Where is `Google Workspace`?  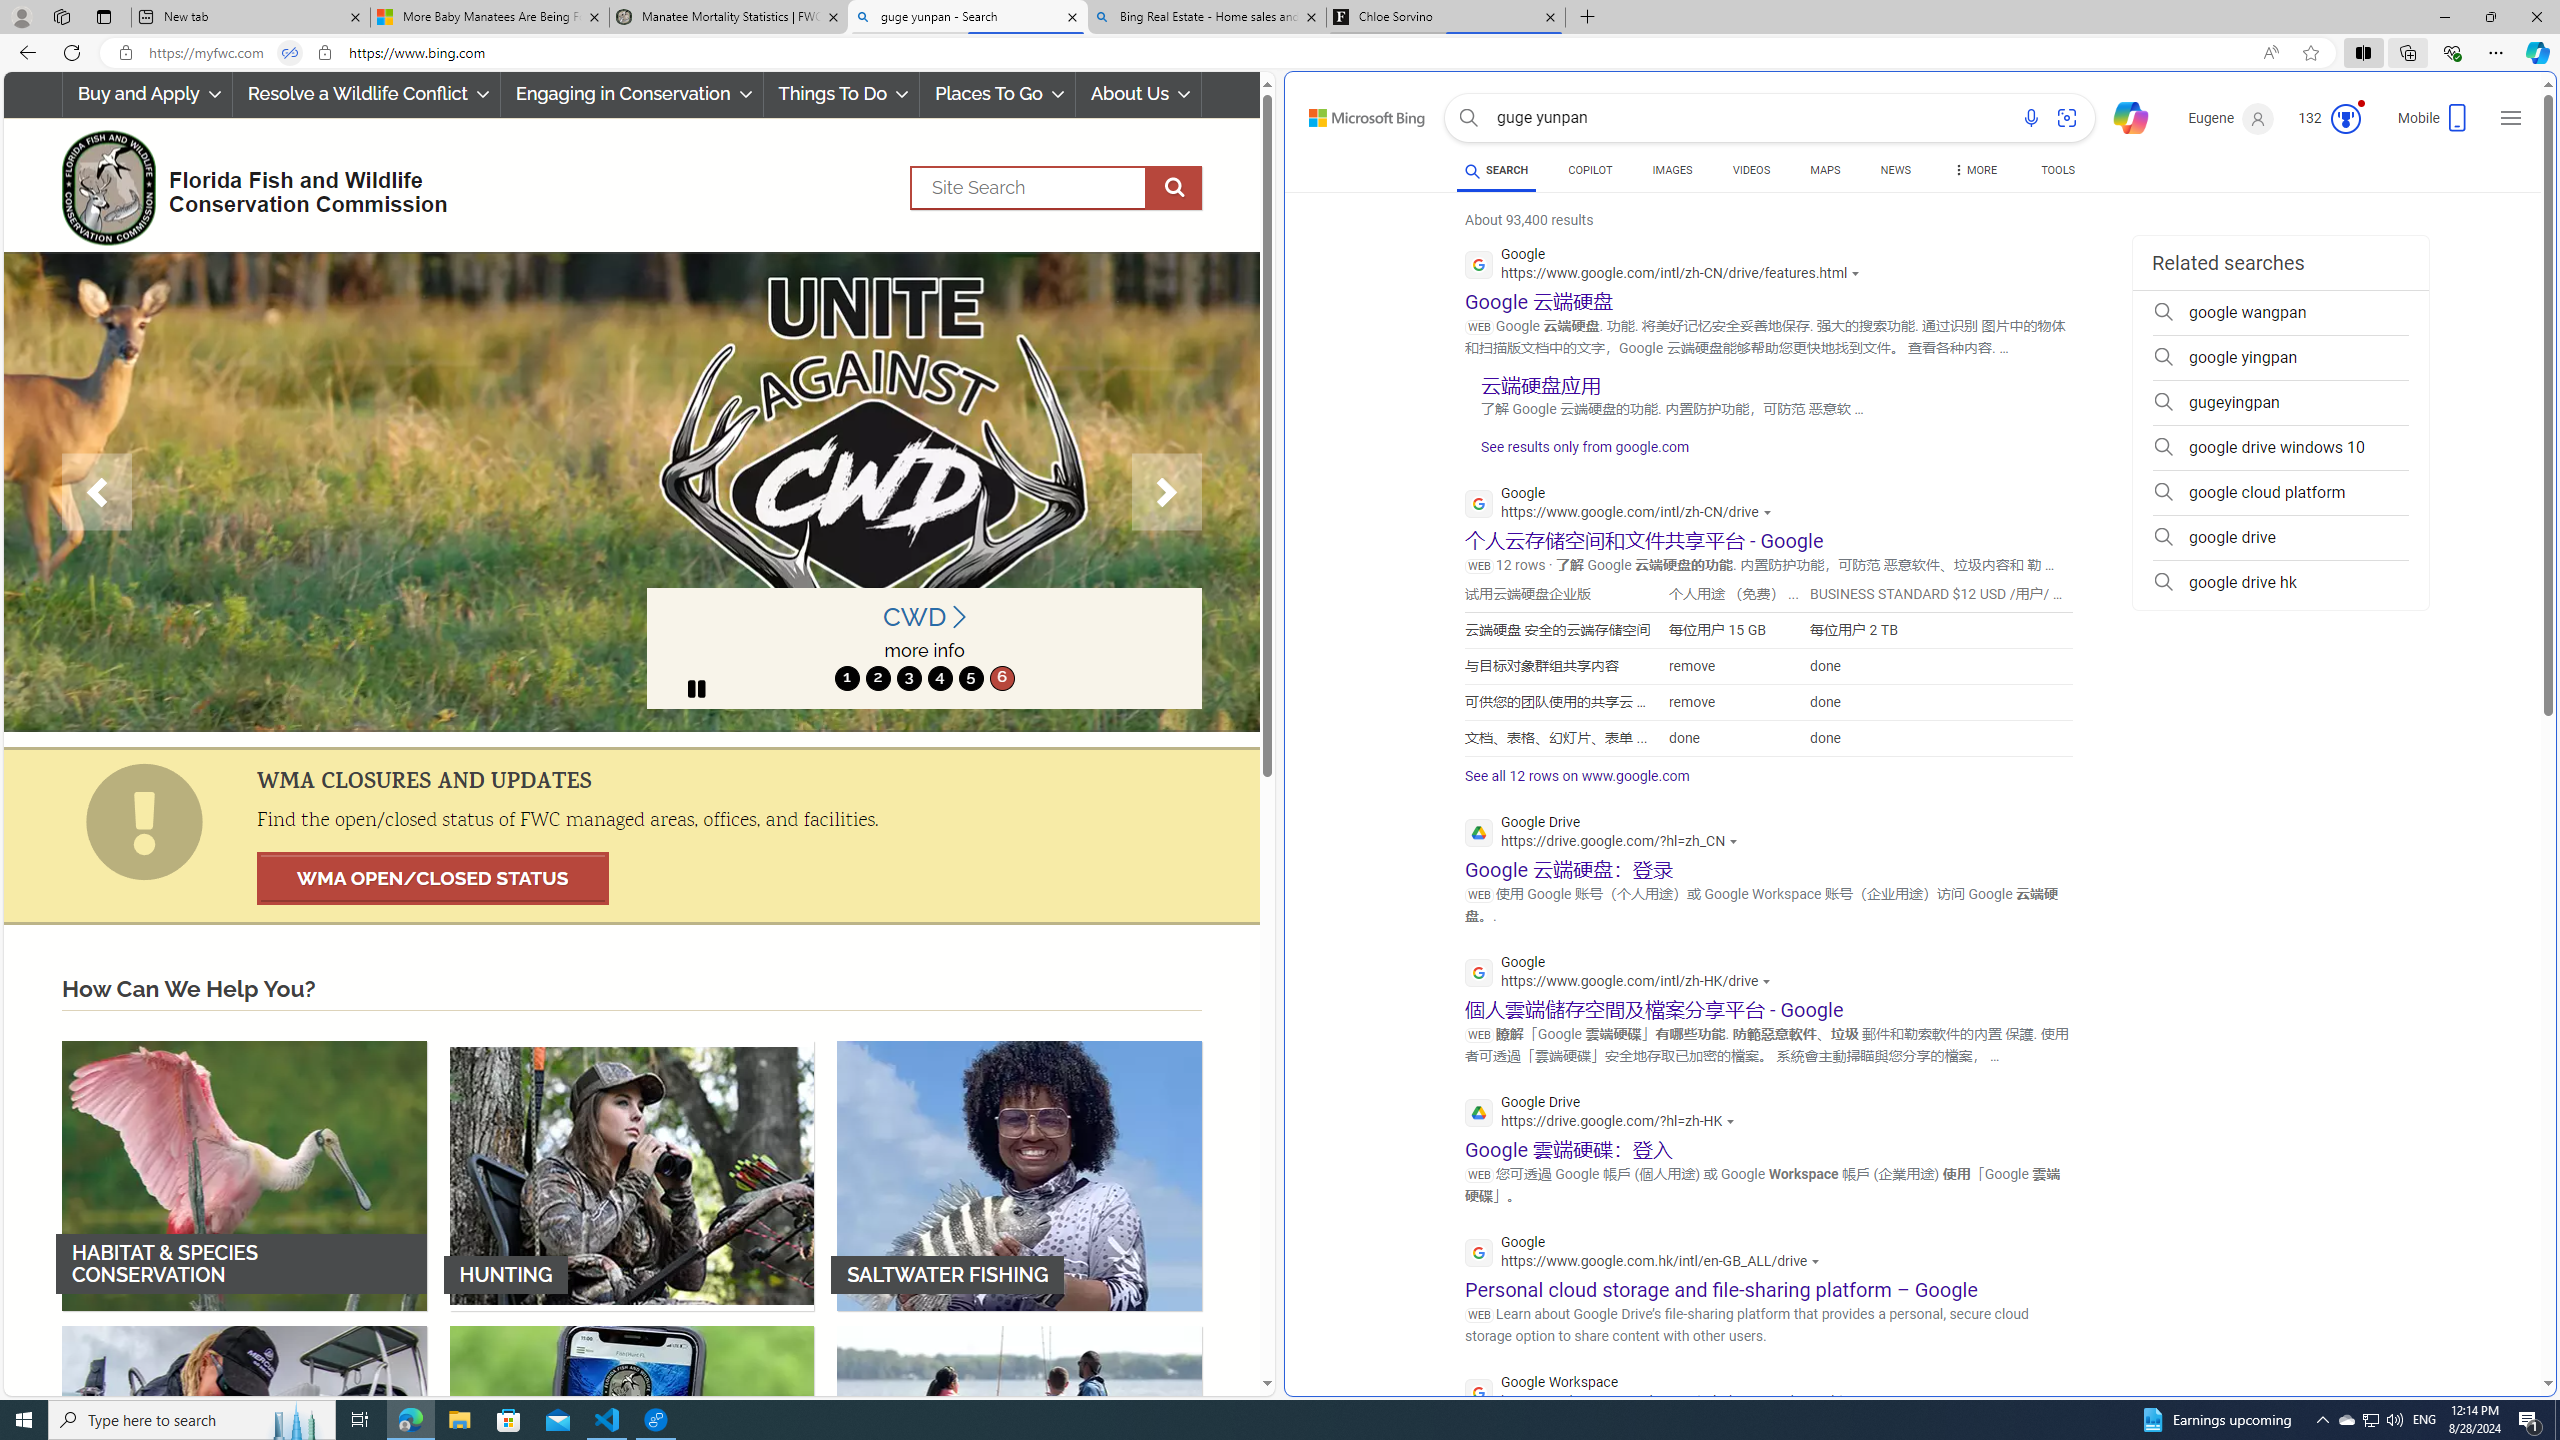 Google Workspace is located at coordinates (1672, 1394).